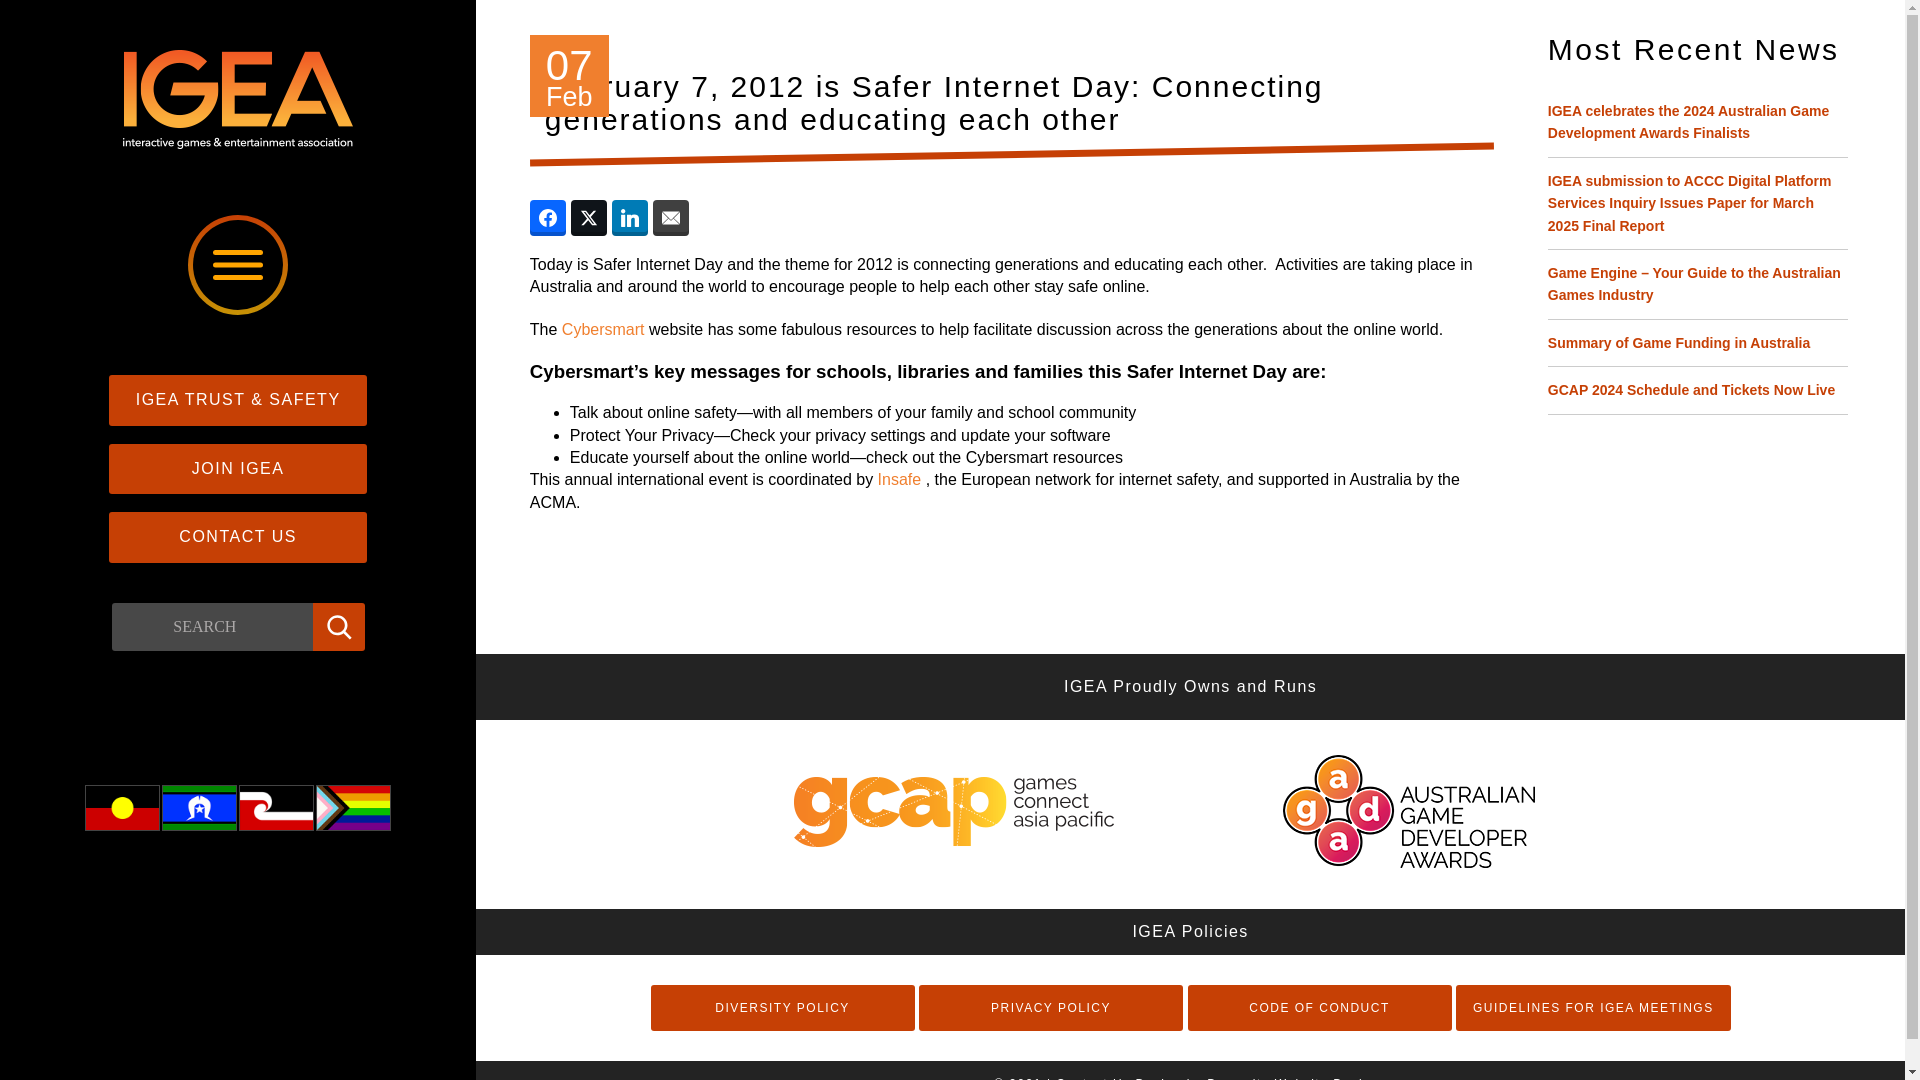  Describe the element at coordinates (238, 536) in the screenshot. I see `CONTACT US` at that location.